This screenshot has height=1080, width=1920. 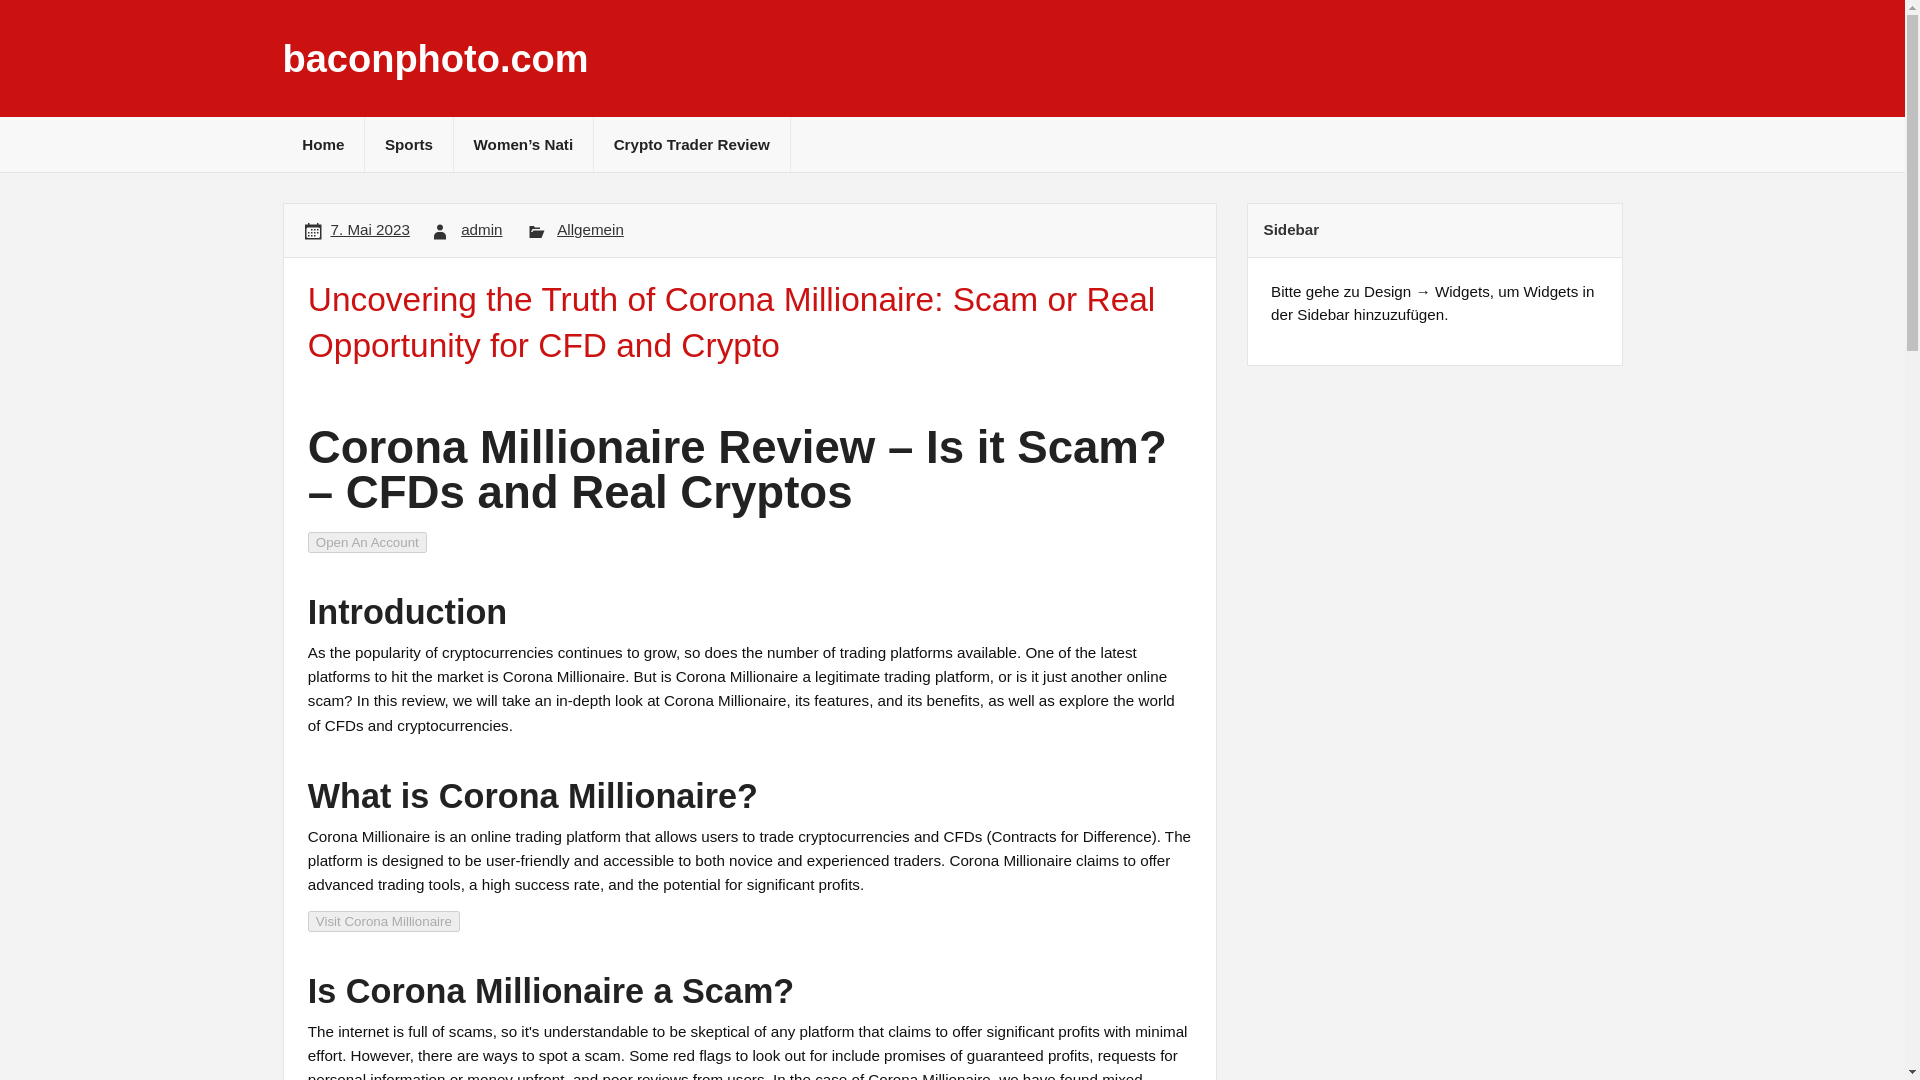 What do you see at coordinates (384, 920) in the screenshot?
I see `Visit Corona Millionaire` at bounding box center [384, 920].